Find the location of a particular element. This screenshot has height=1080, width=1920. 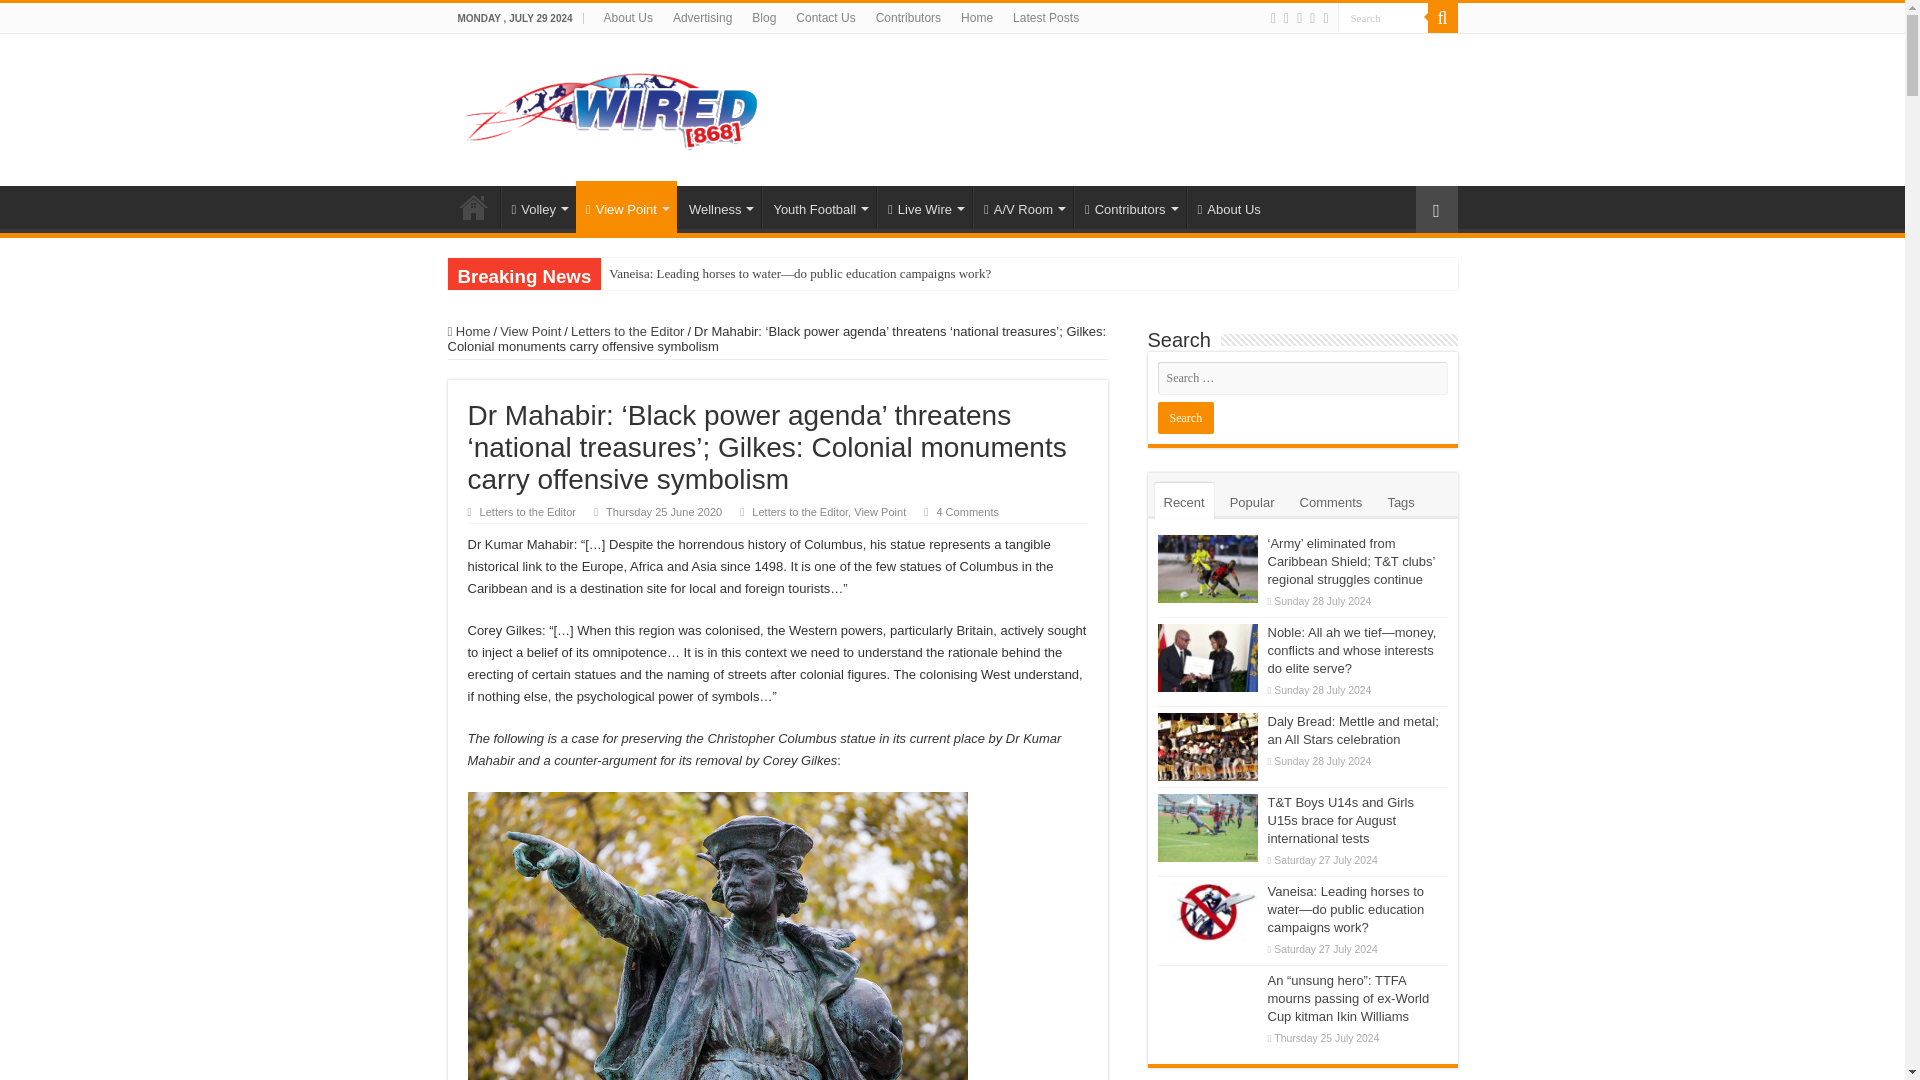

Contact Us is located at coordinates (825, 18).